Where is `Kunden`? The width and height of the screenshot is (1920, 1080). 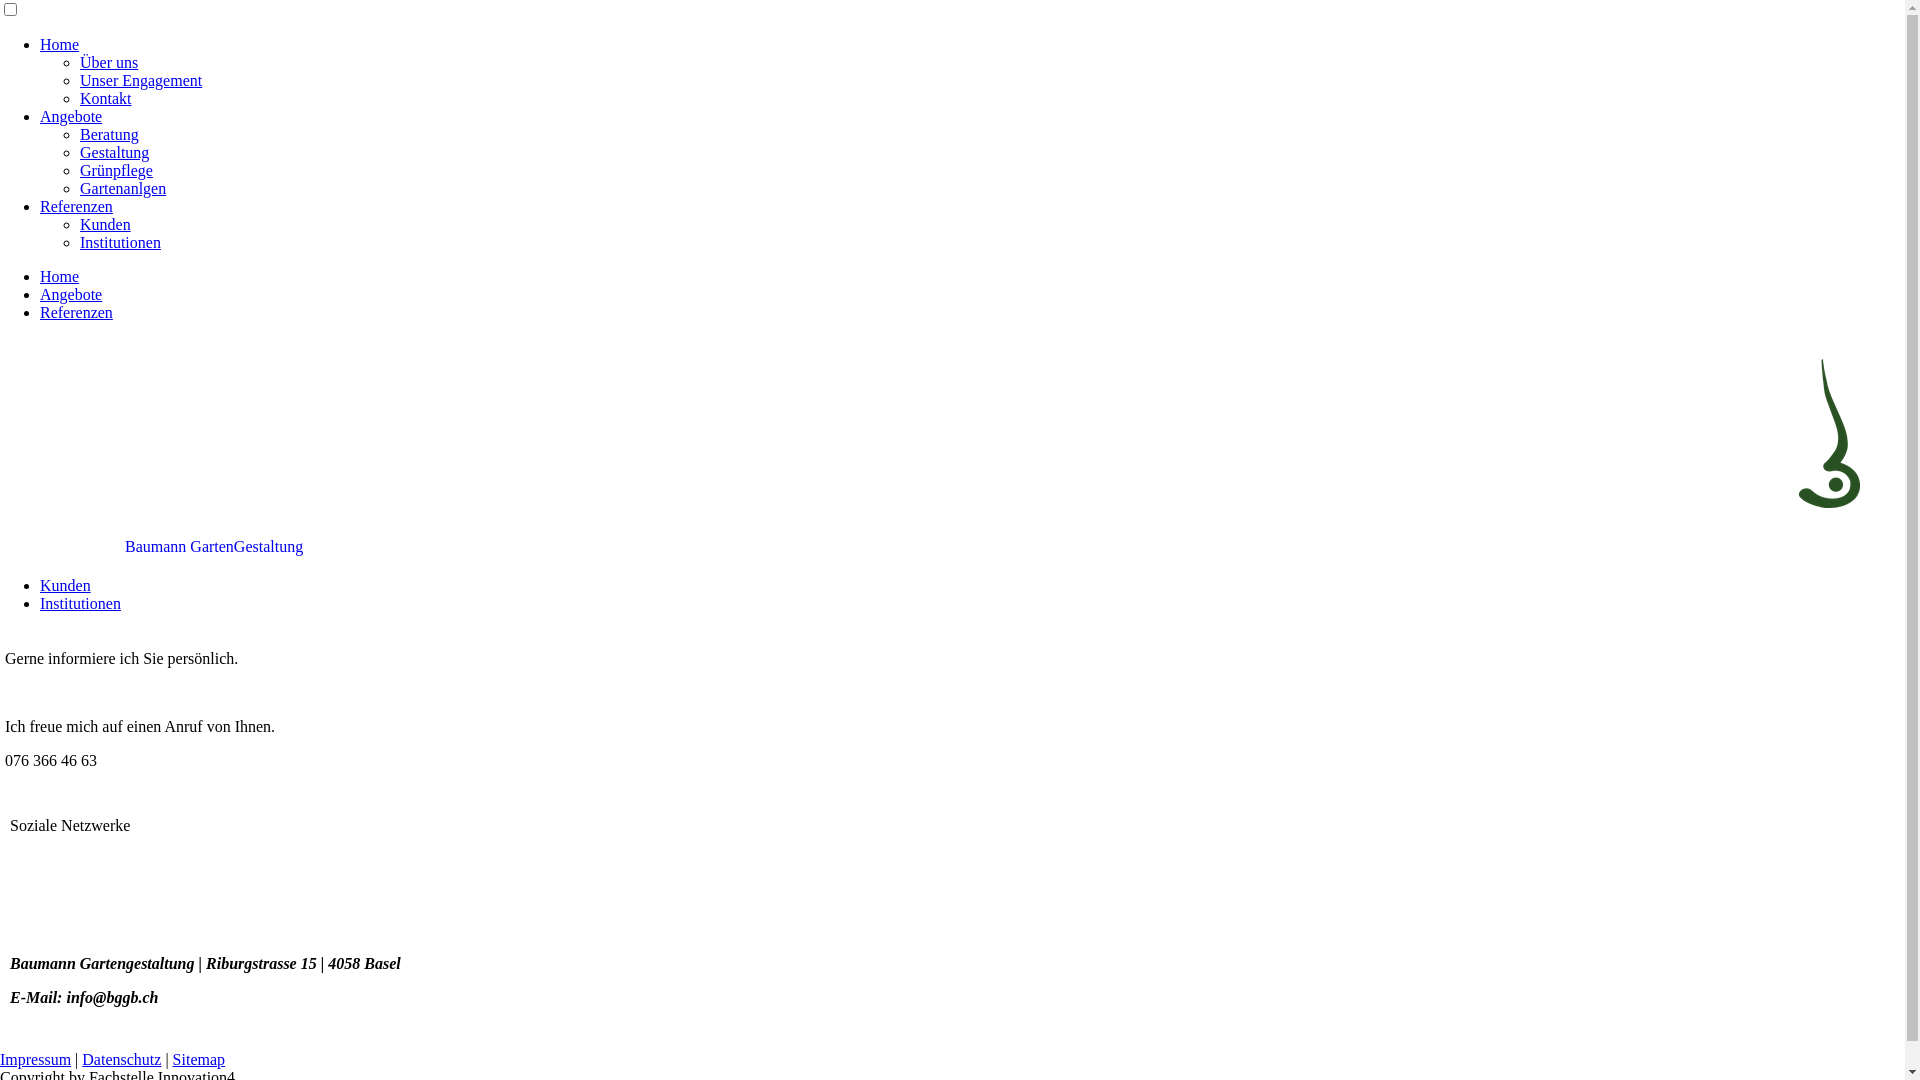 Kunden is located at coordinates (66, 586).